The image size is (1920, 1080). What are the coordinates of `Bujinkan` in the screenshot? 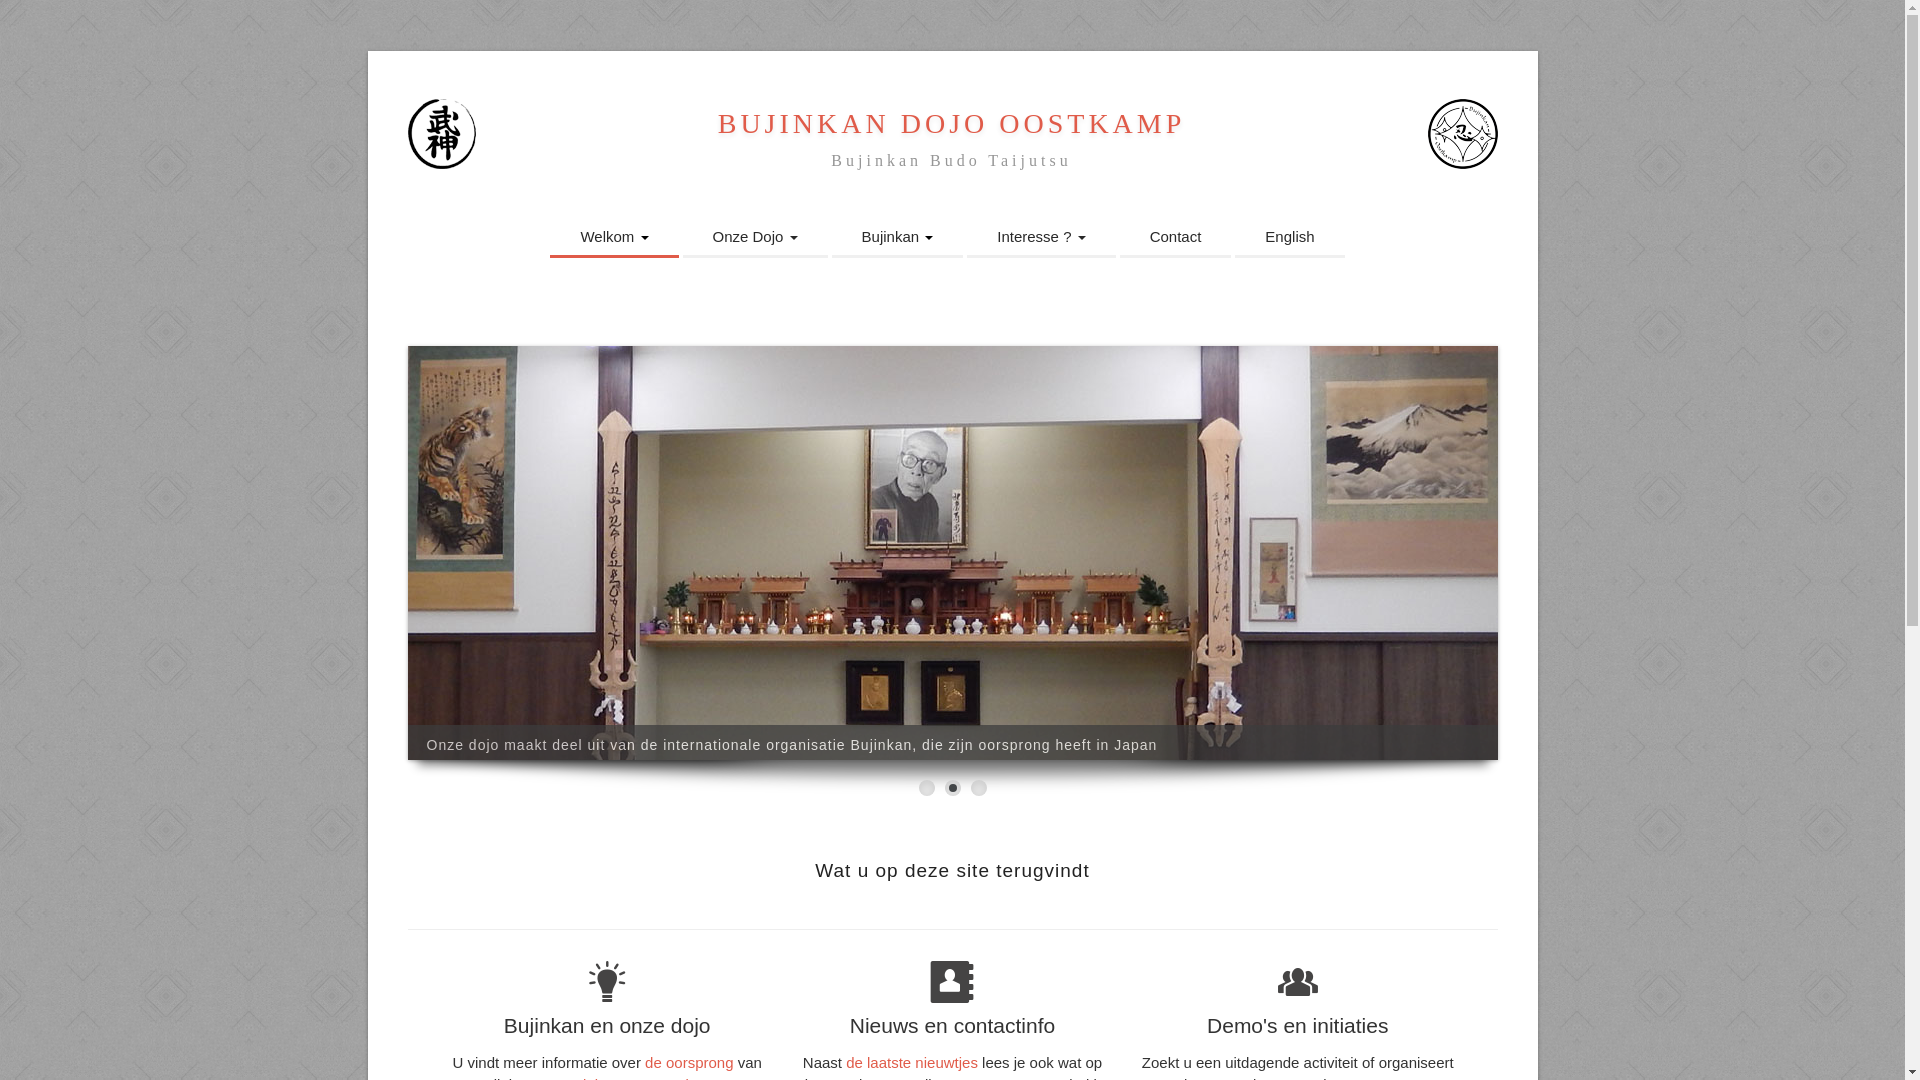 It's located at (898, 238).